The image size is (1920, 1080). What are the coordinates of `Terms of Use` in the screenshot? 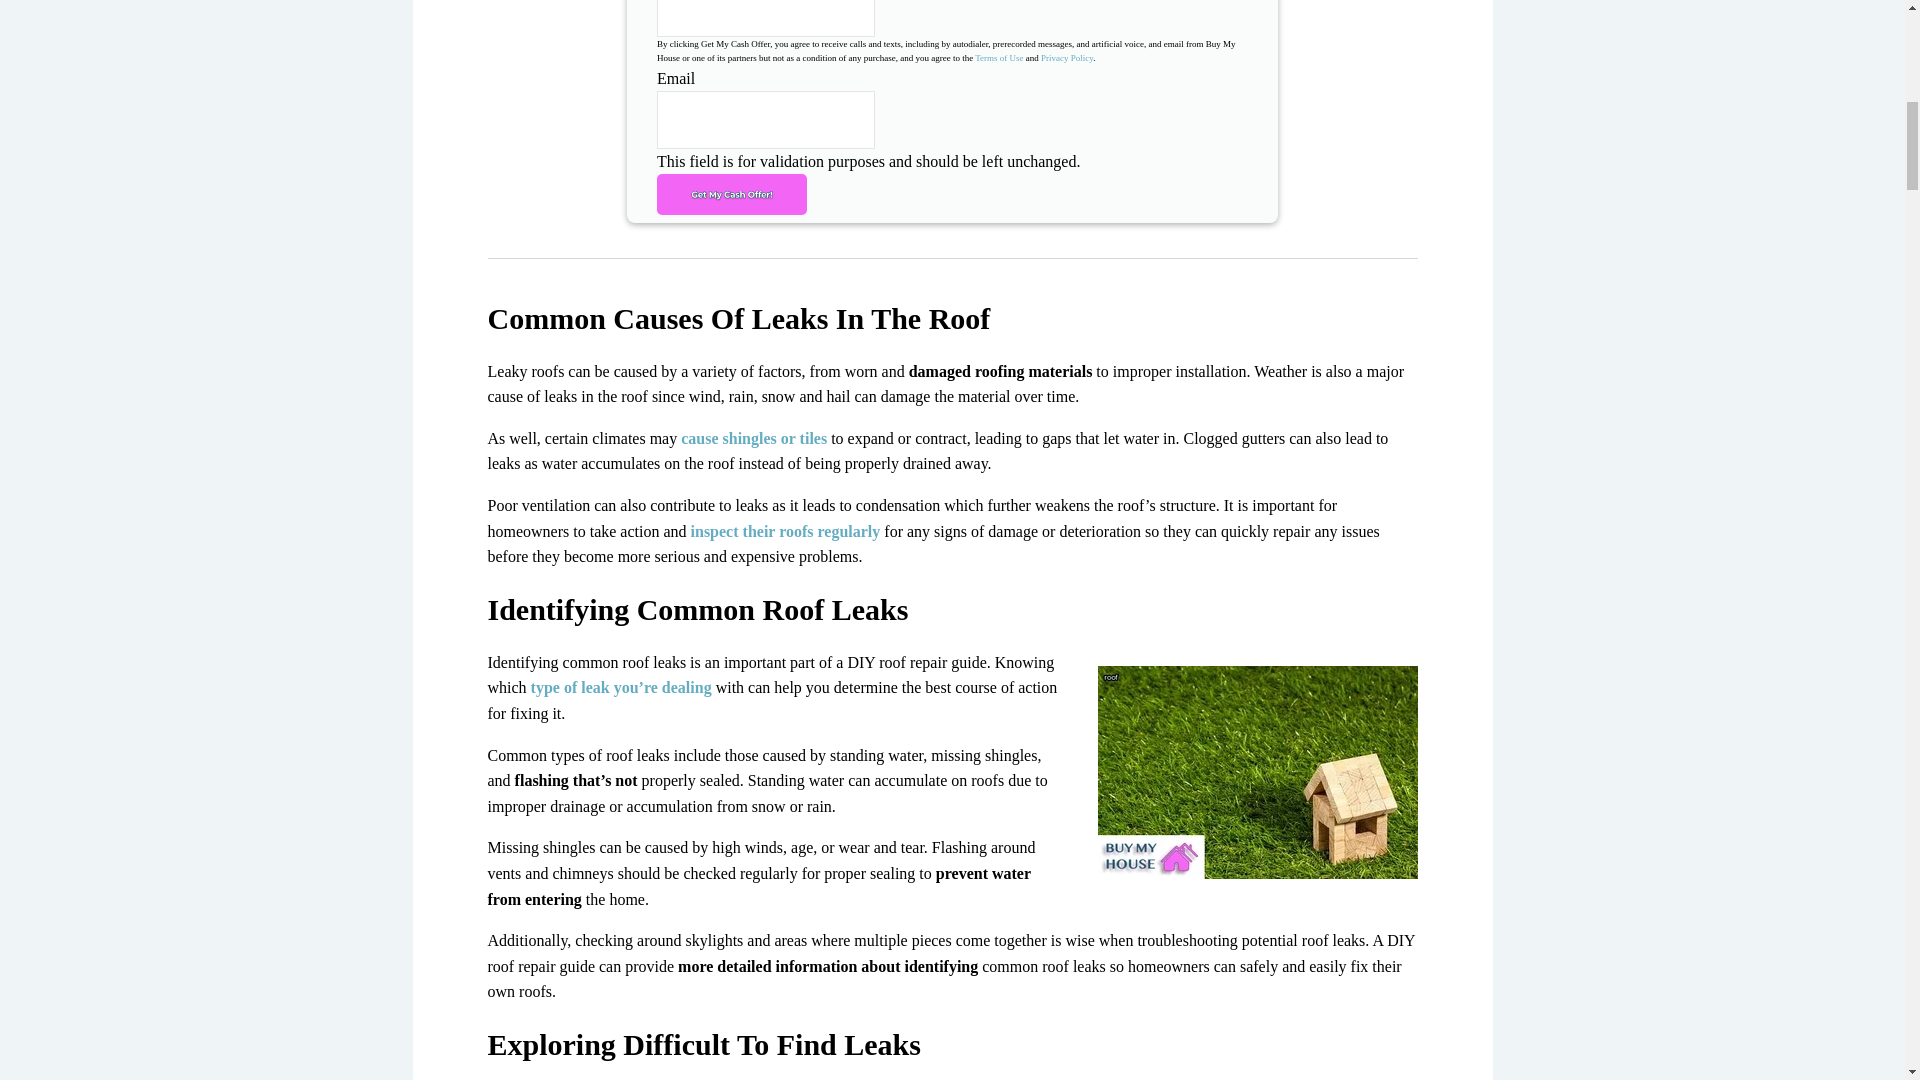 It's located at (999, 57).